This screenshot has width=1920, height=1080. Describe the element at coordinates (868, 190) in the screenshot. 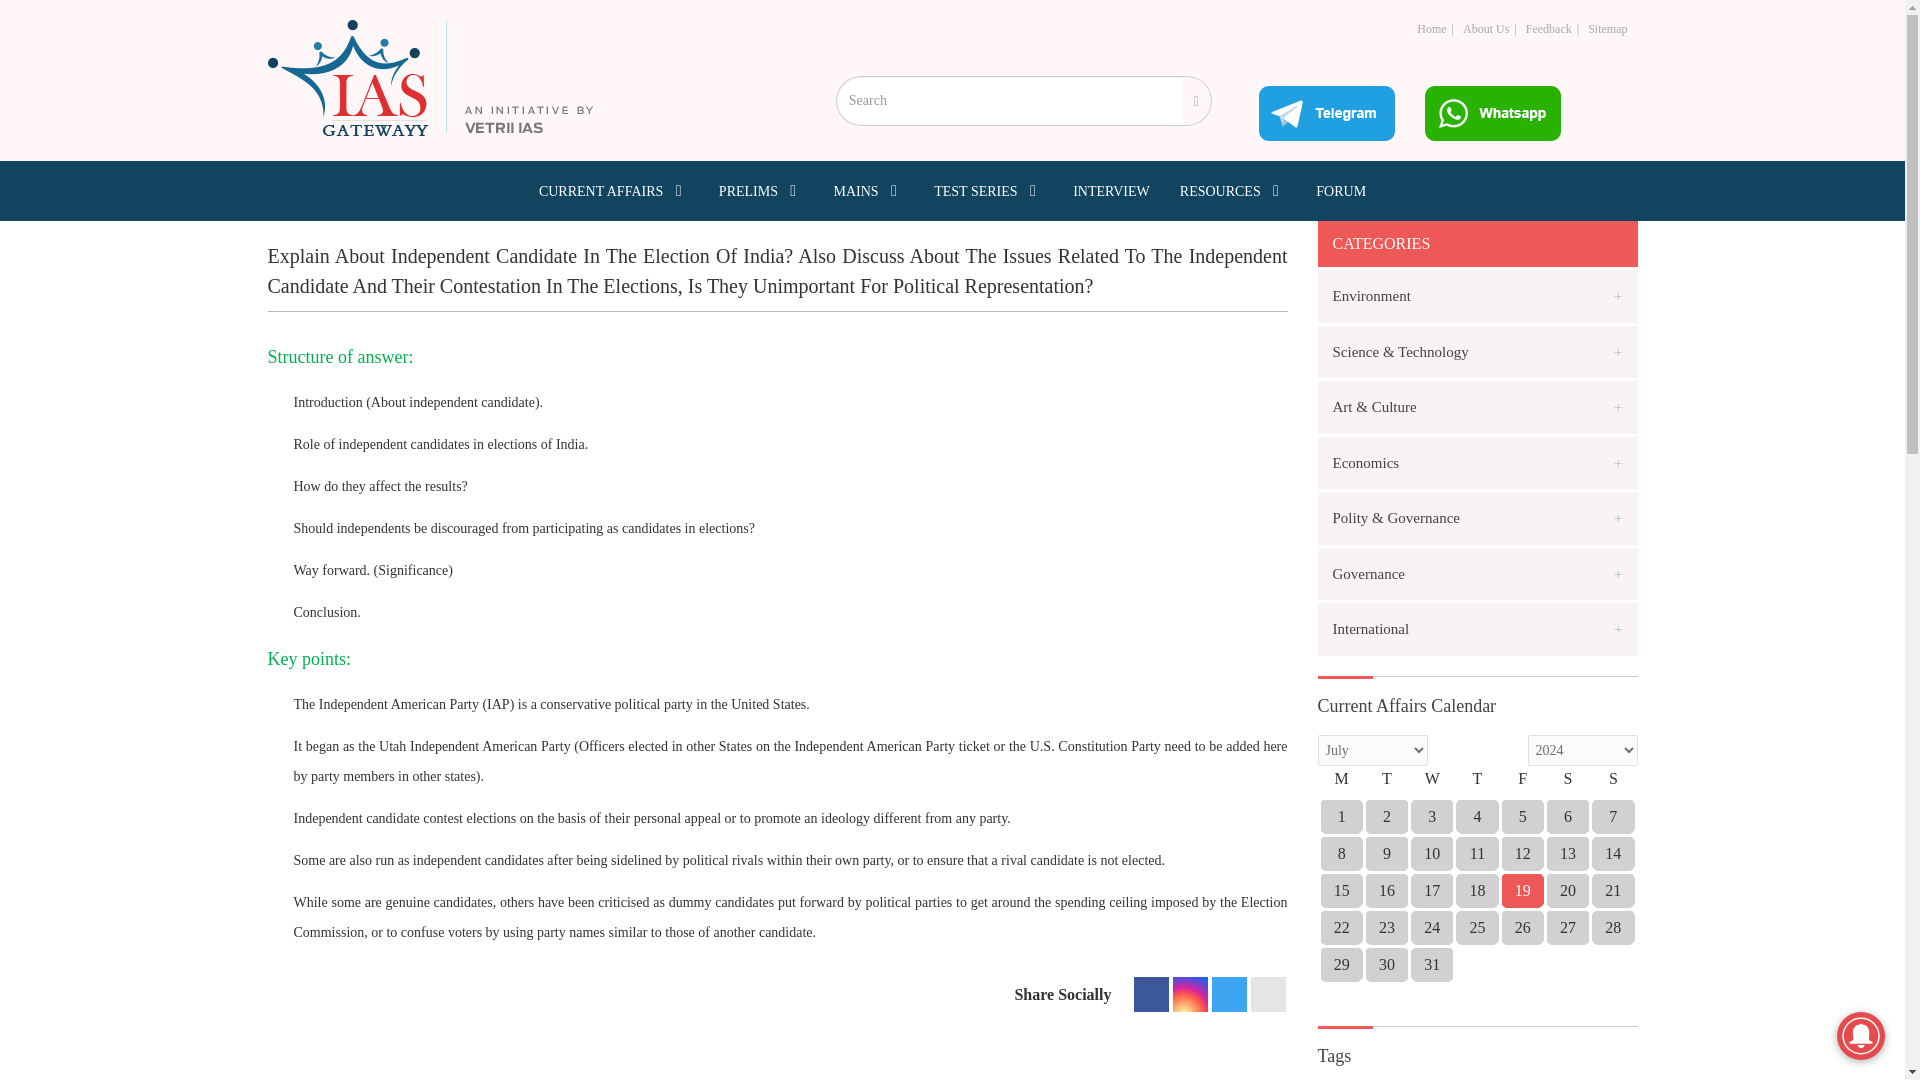

I see `MAINS` at that location.